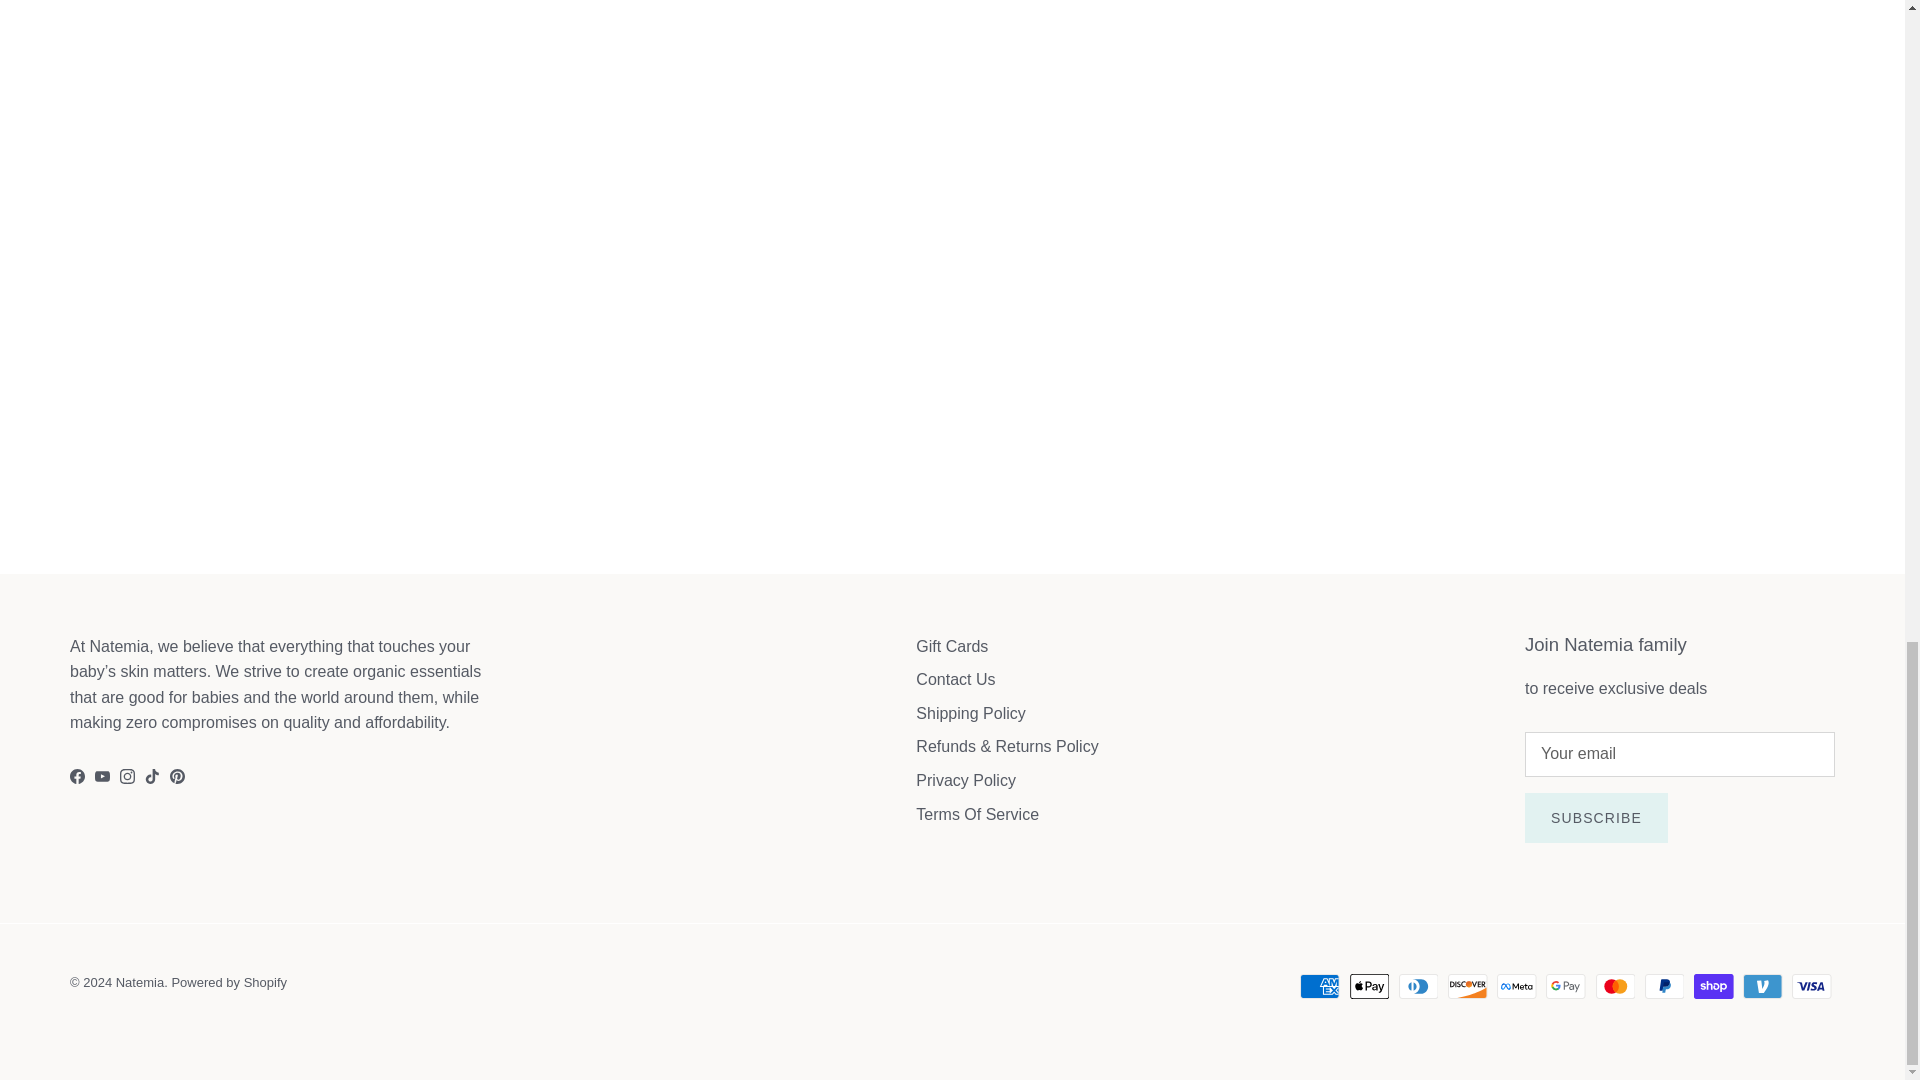  What do you see at coordinates (1565, 986) in the screenshot?
I see `Google Pay` at bounding box center [1565, 986].